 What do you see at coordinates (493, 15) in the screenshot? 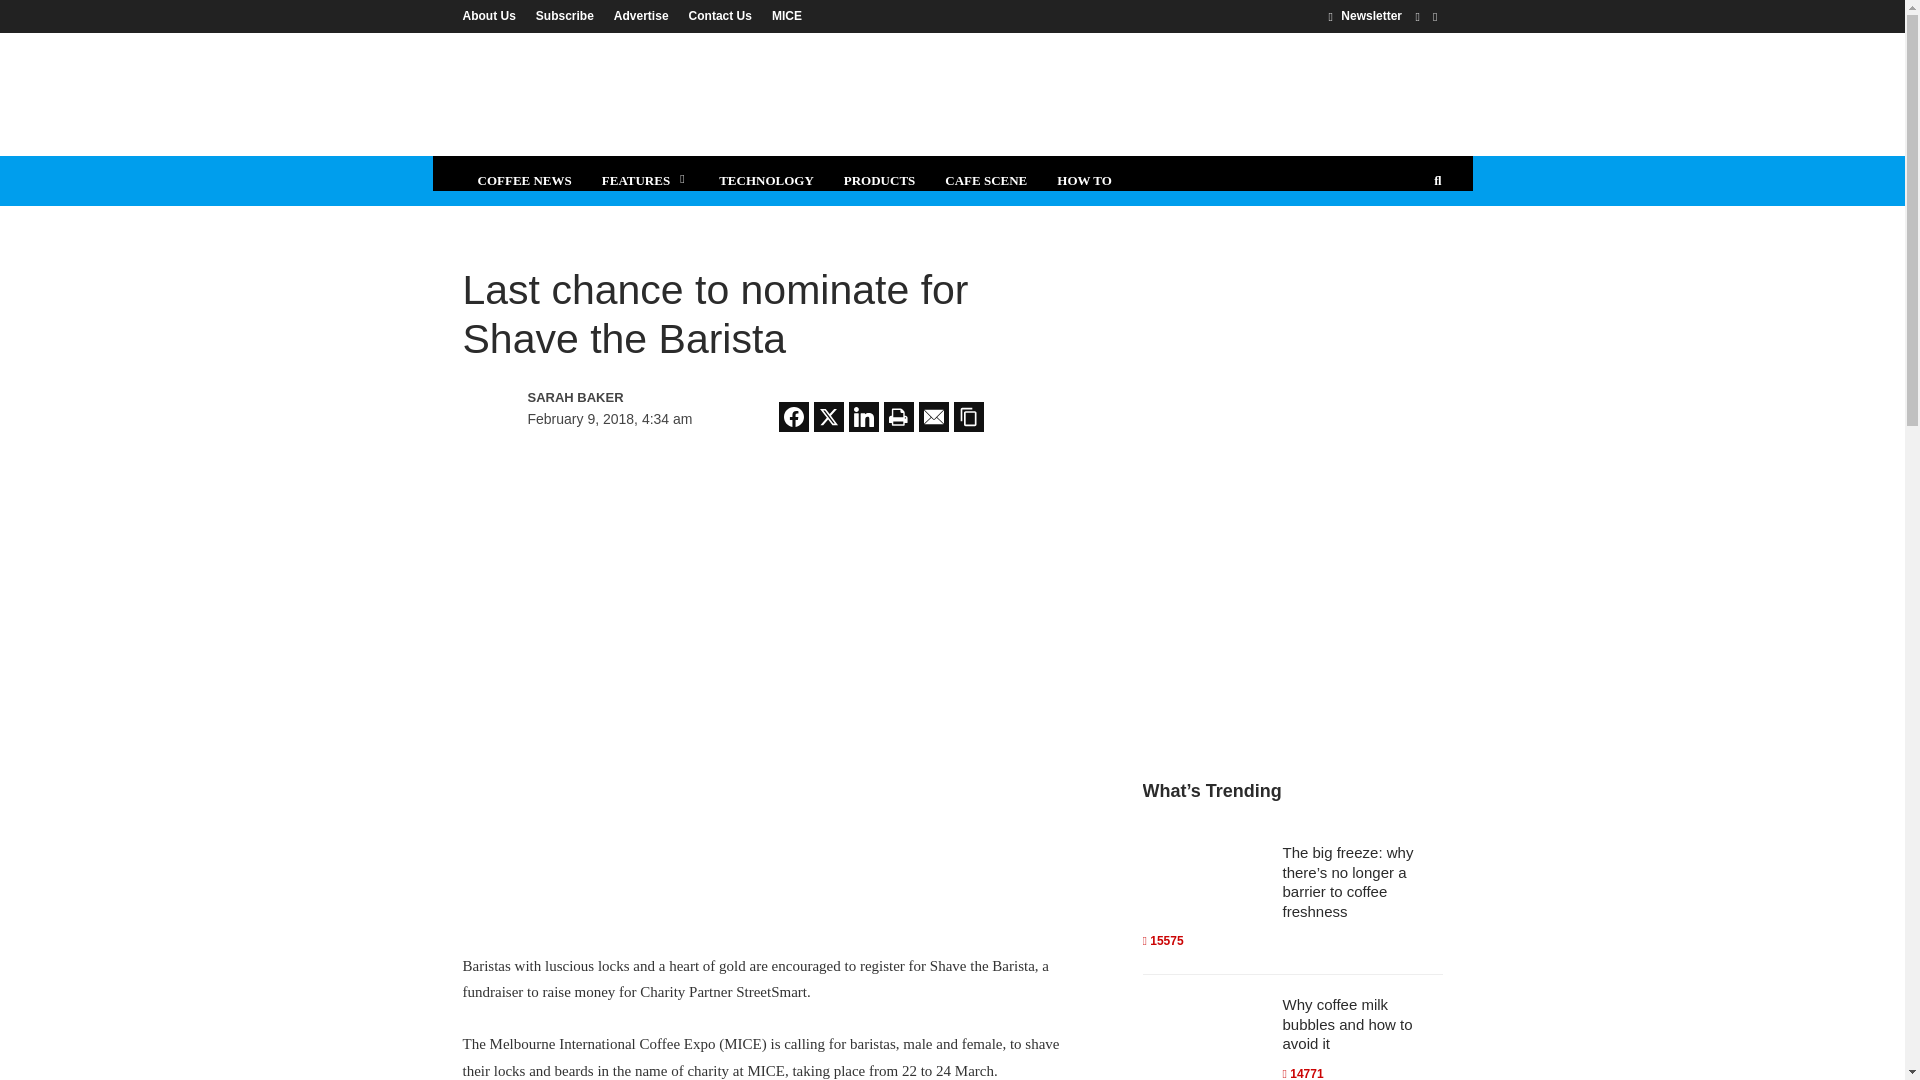
I see `About Us` at bounding box center [493, 15].